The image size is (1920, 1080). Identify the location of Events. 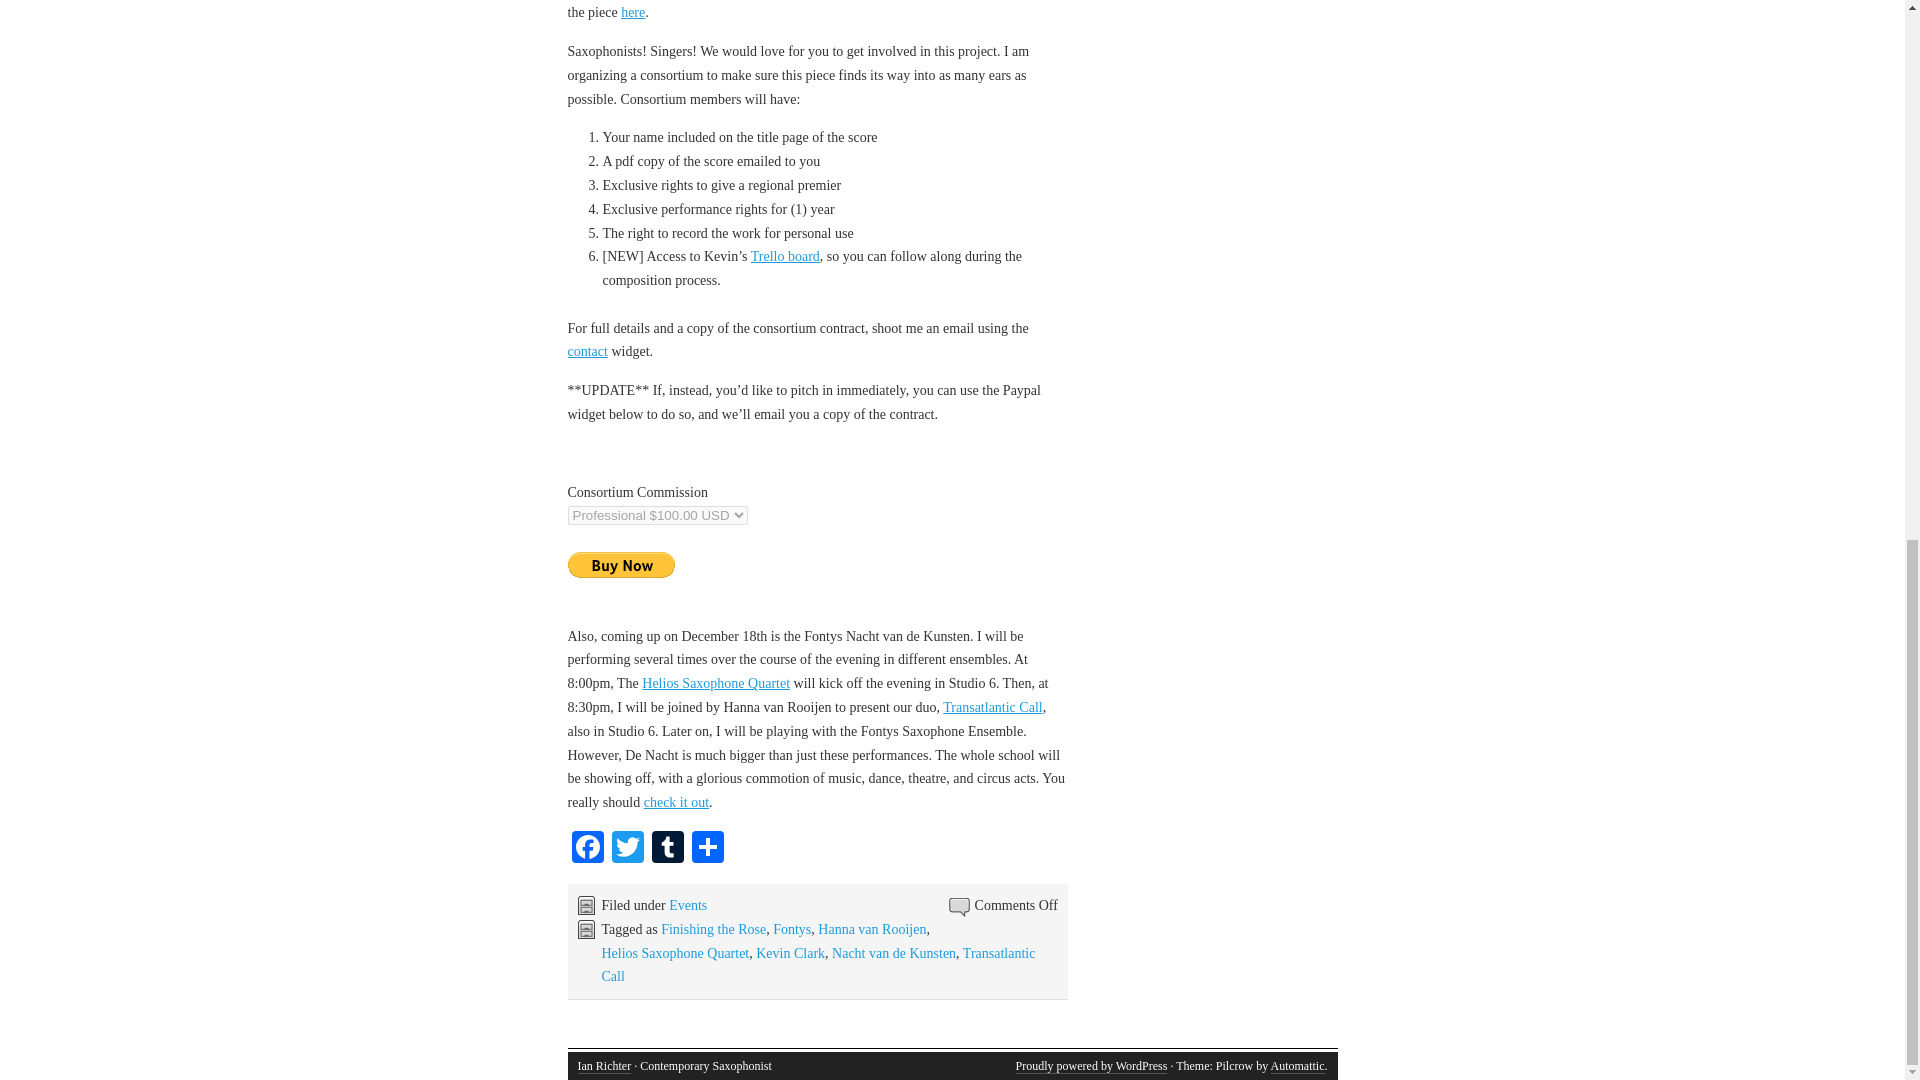
(687, 904).